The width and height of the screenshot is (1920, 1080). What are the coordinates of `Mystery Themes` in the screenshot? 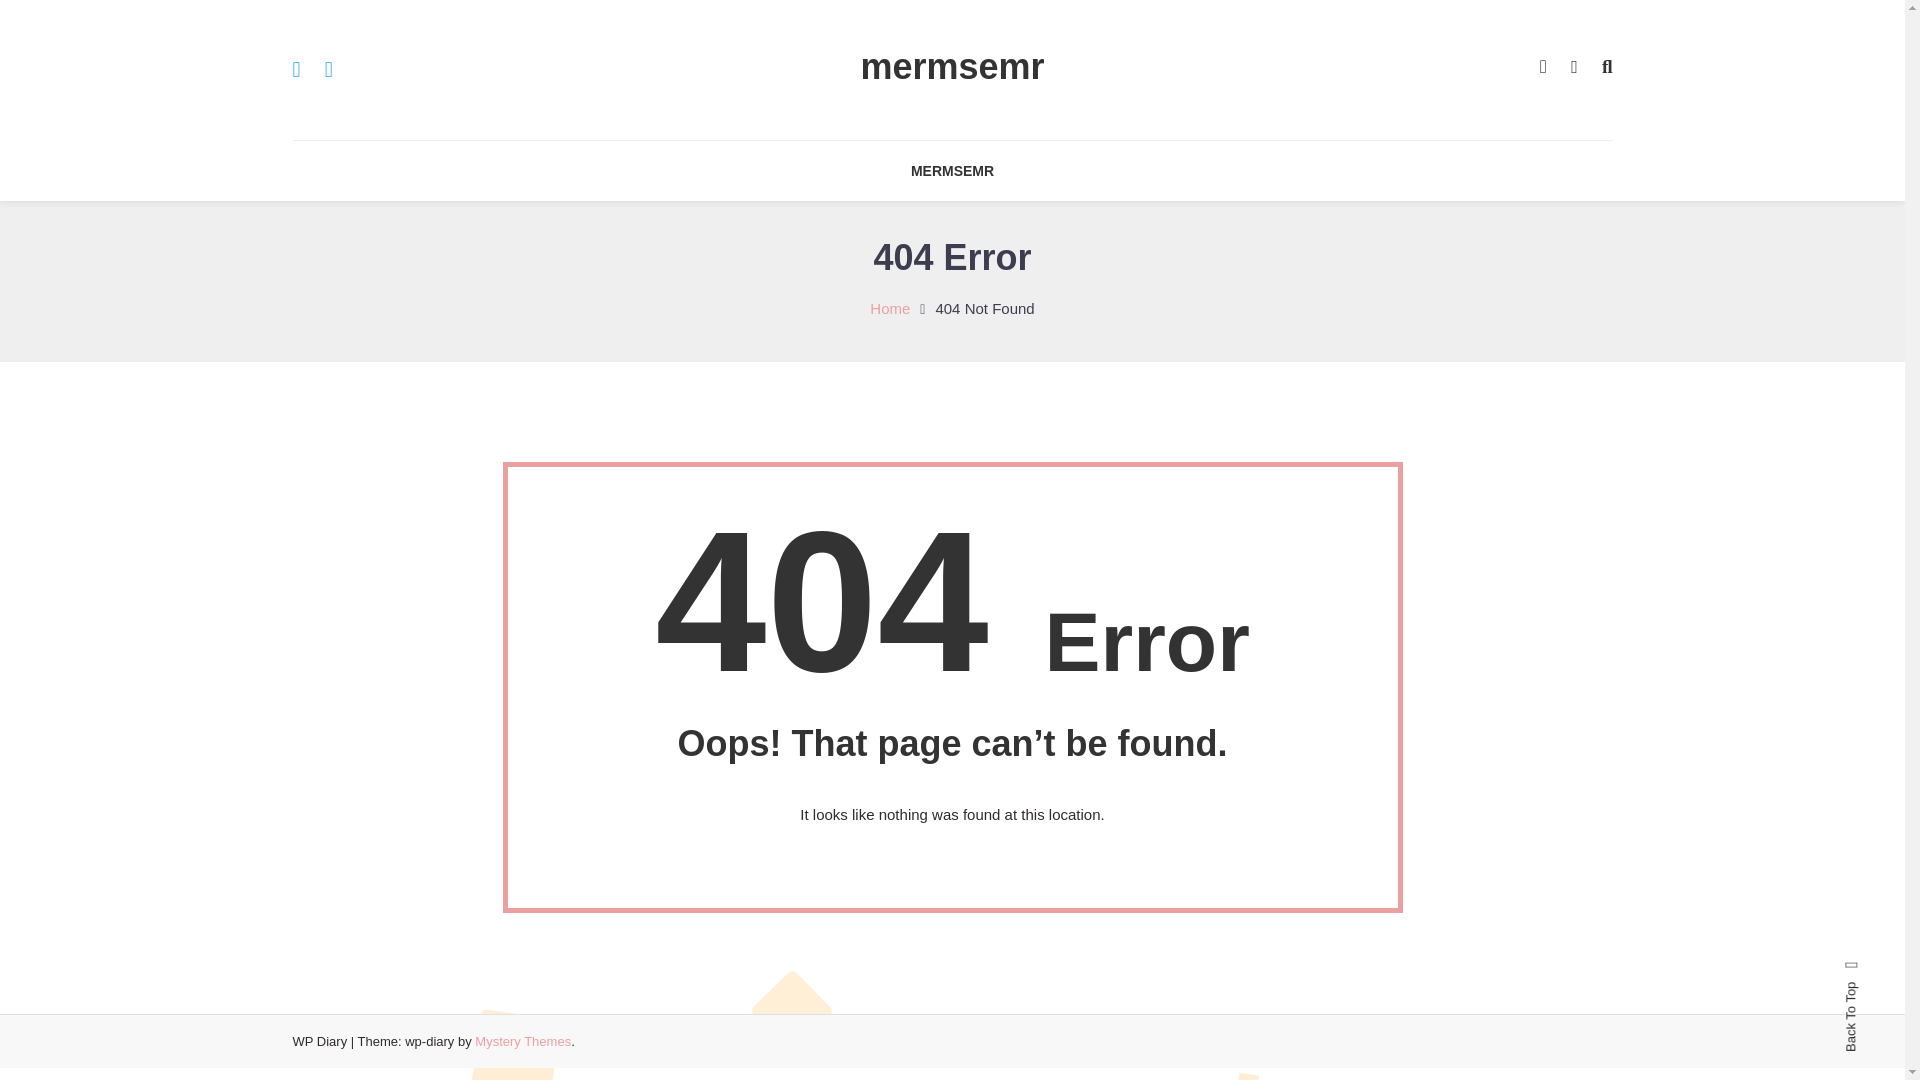 It's located at (522, 1040).